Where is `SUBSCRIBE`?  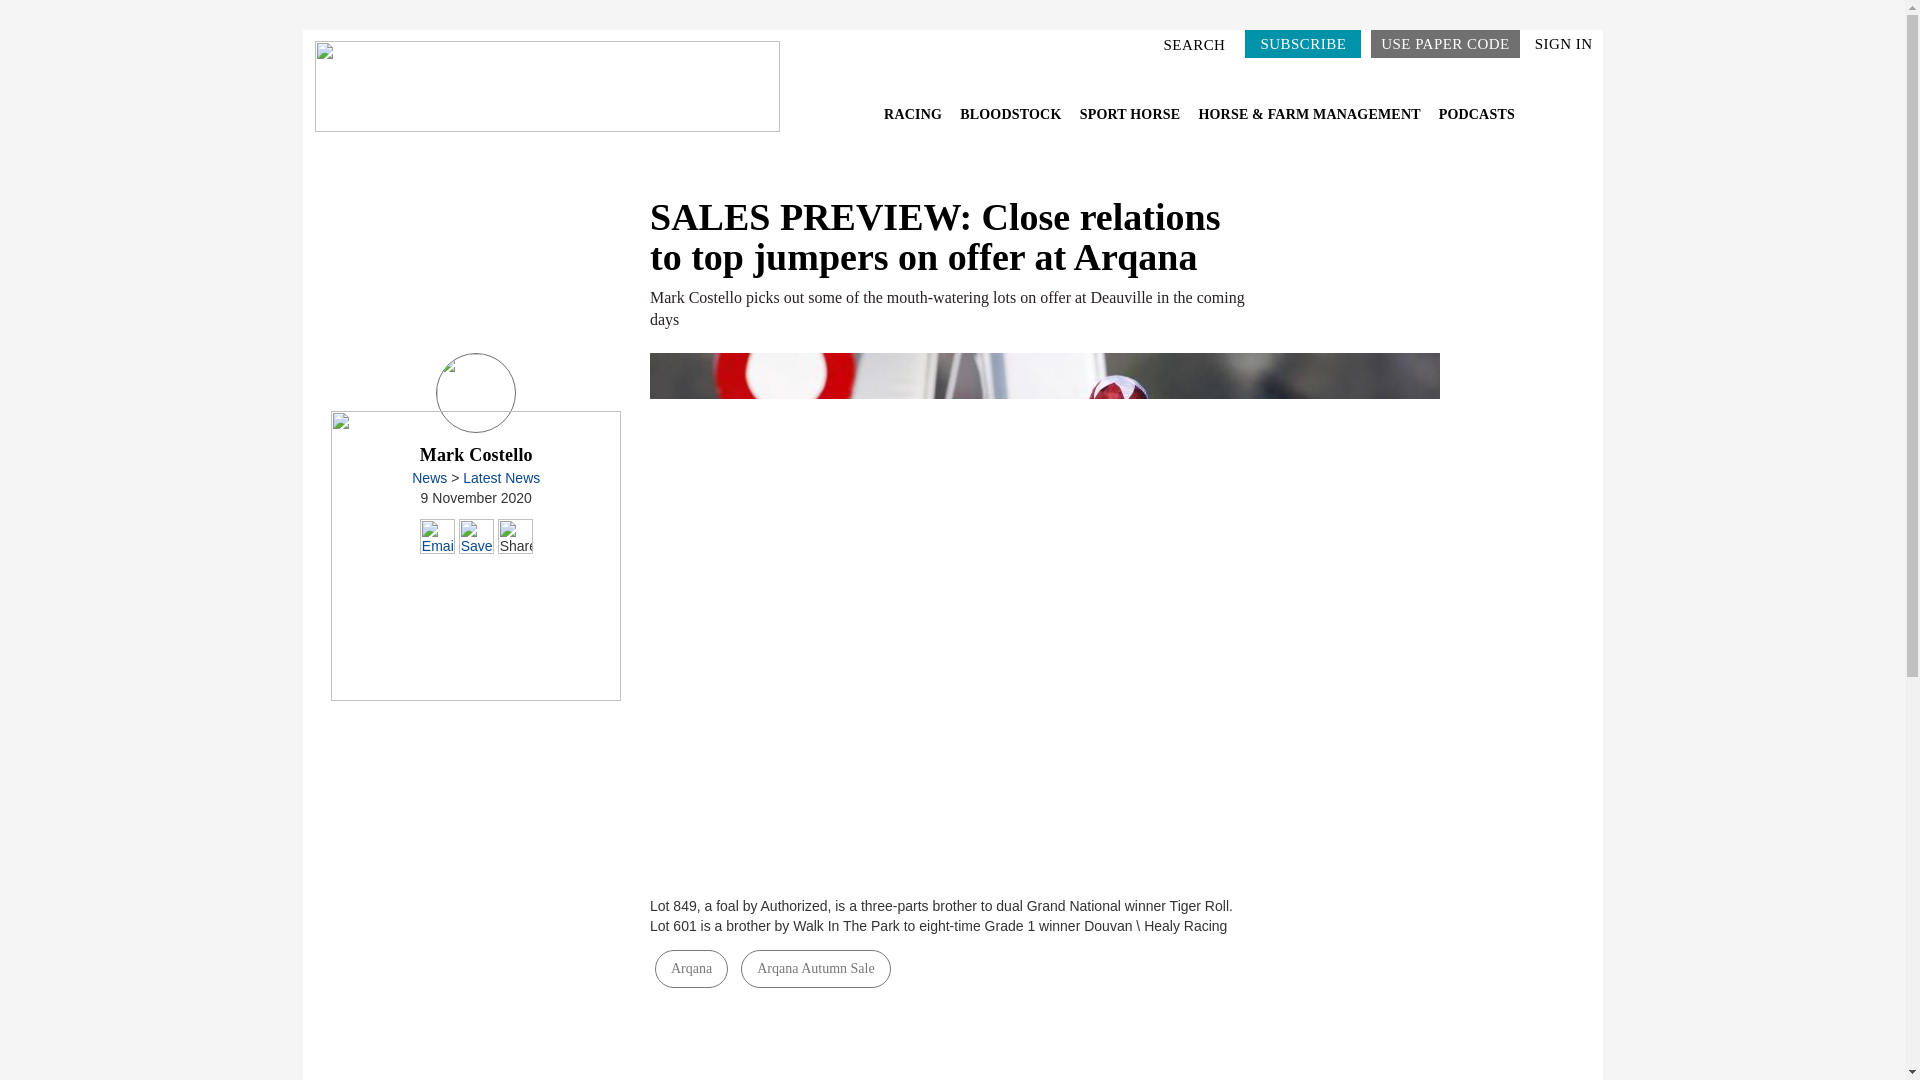 SUBSCRIBE is located at coordinates (1302, 43).